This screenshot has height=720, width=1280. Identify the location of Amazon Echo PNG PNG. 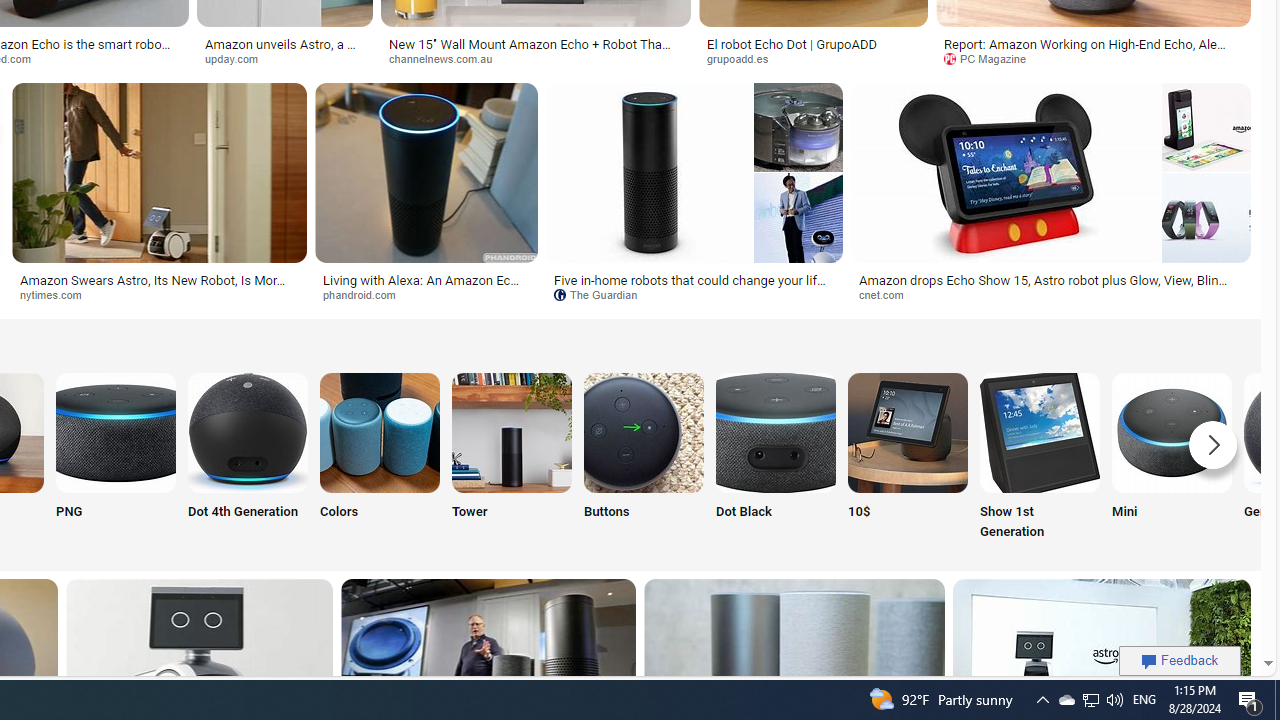
(116, 458).